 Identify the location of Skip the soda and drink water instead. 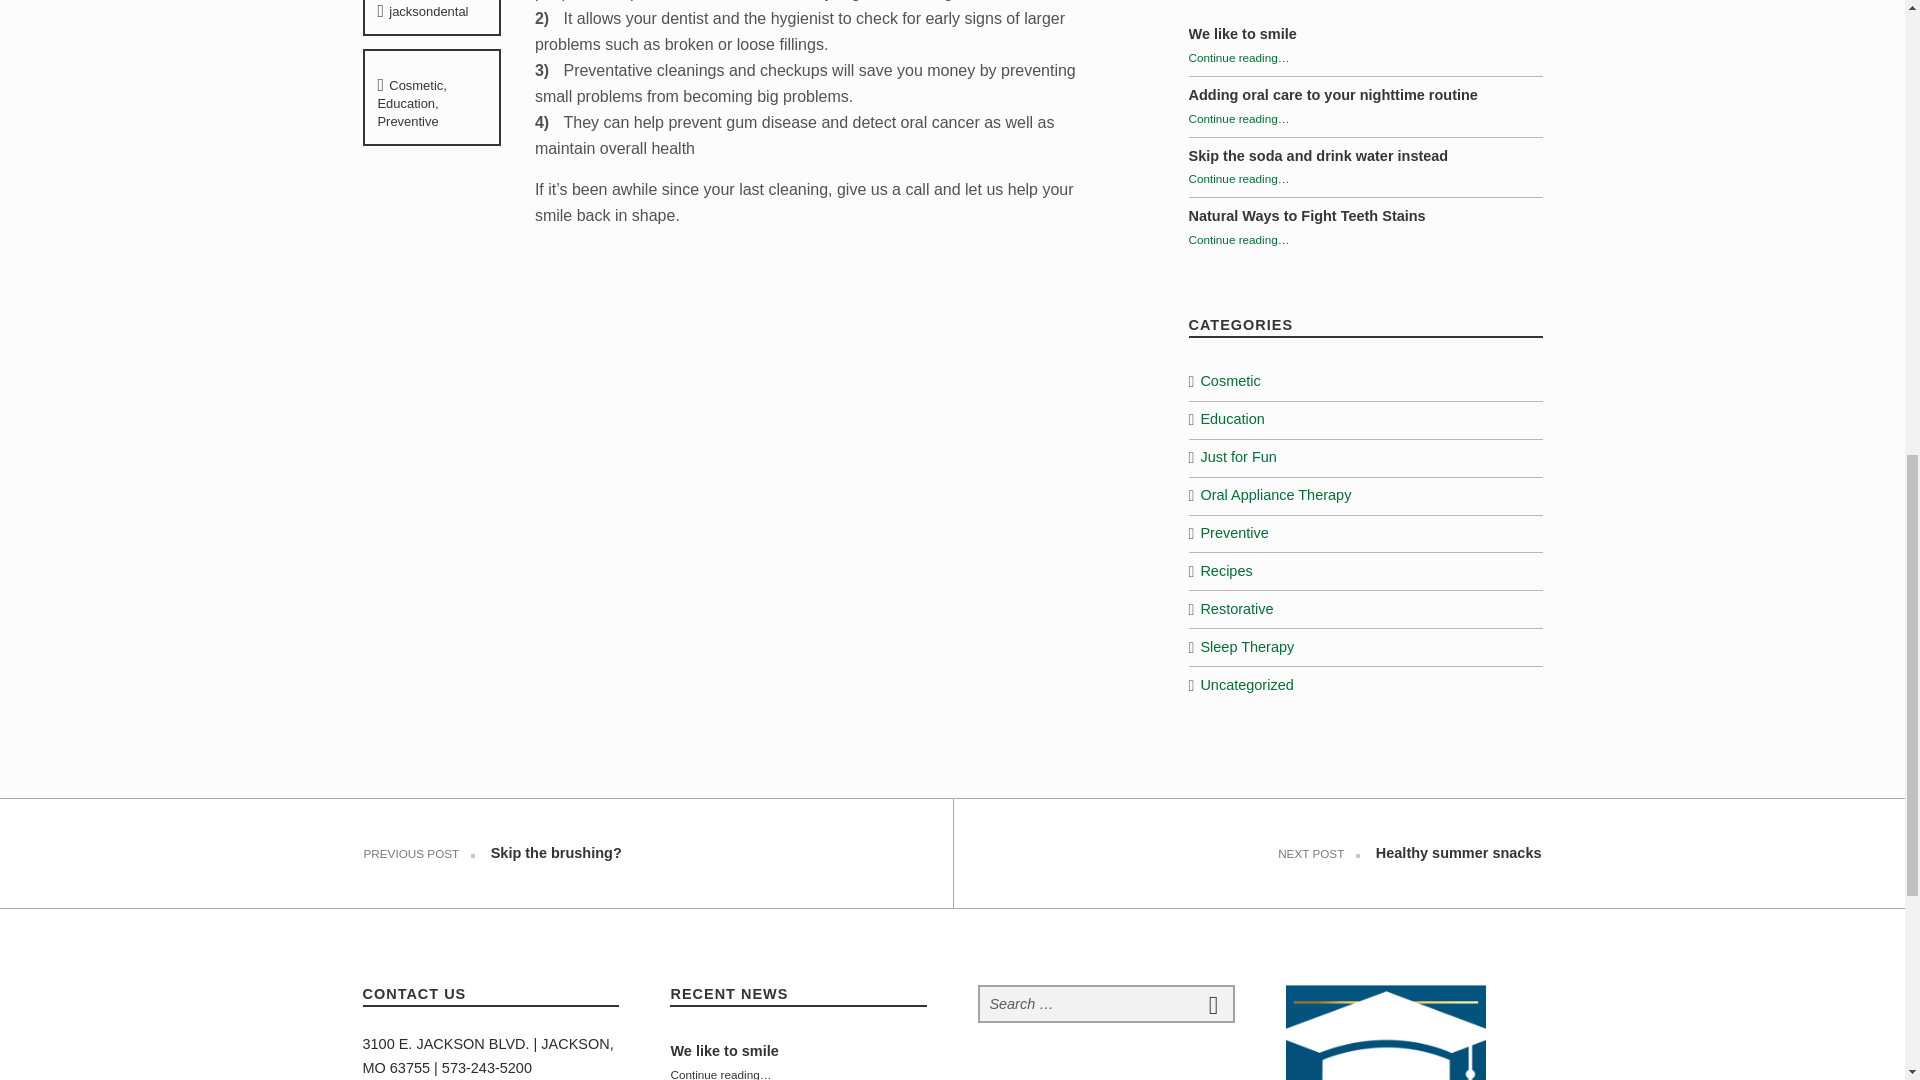
(1318, 156).